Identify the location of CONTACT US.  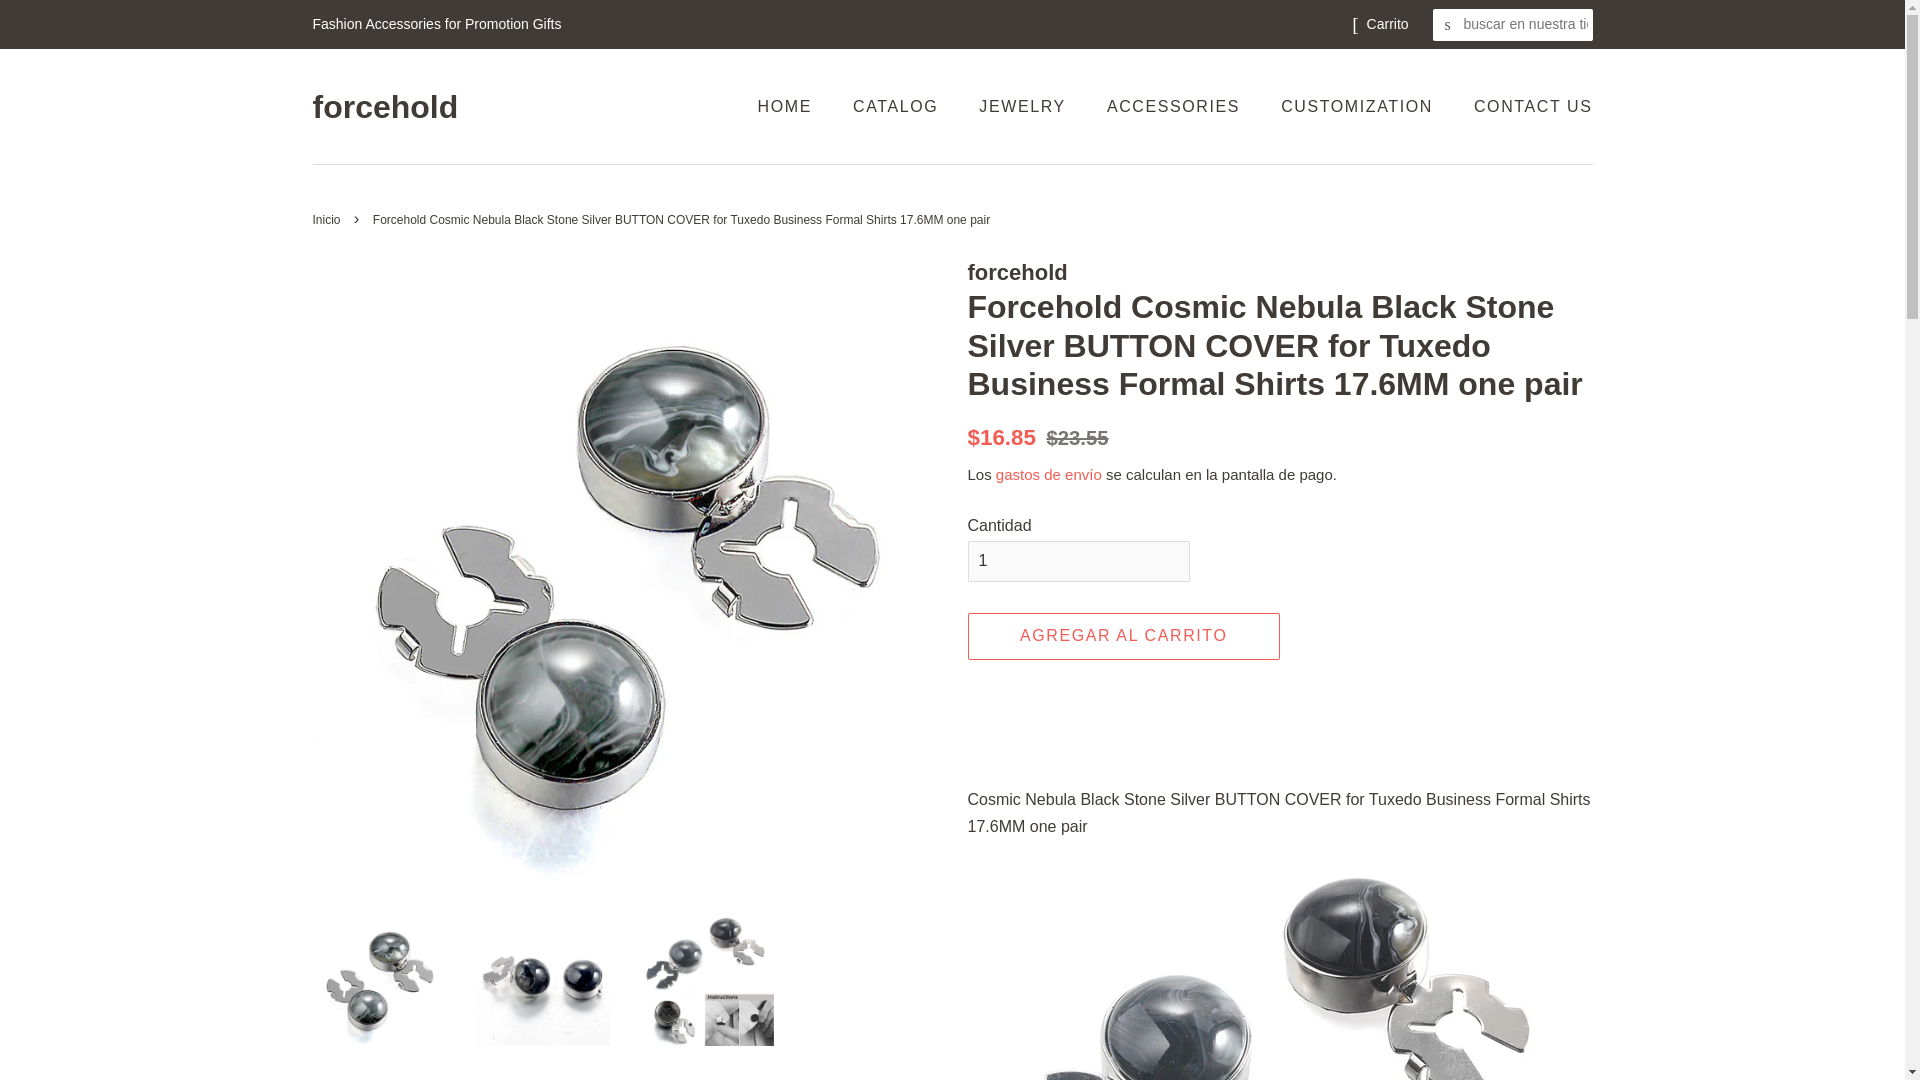
(1526, 106).